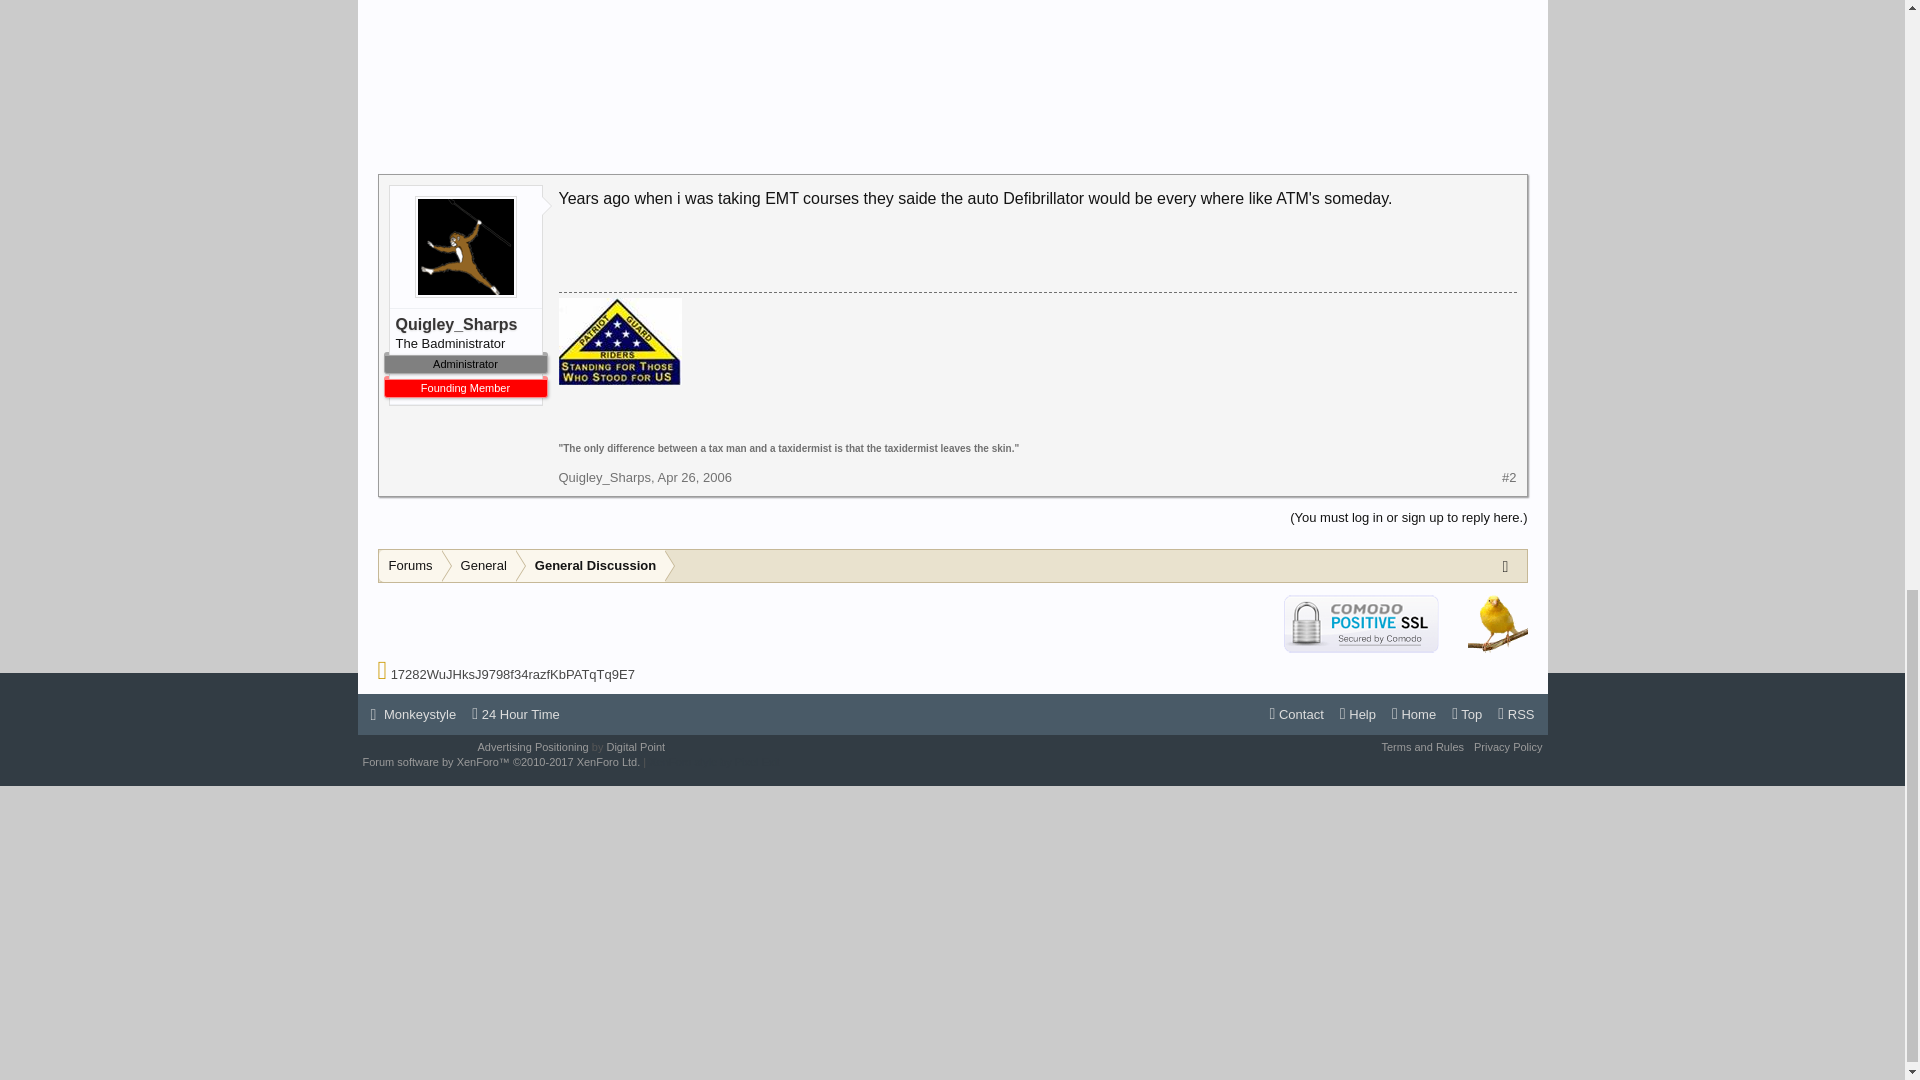 This screenshot has width=1920, height=1080. What do you see at coordinates (1498, 622) in the screenshot?
I see `Warrant Canary` at bounding box center [1498, 622].